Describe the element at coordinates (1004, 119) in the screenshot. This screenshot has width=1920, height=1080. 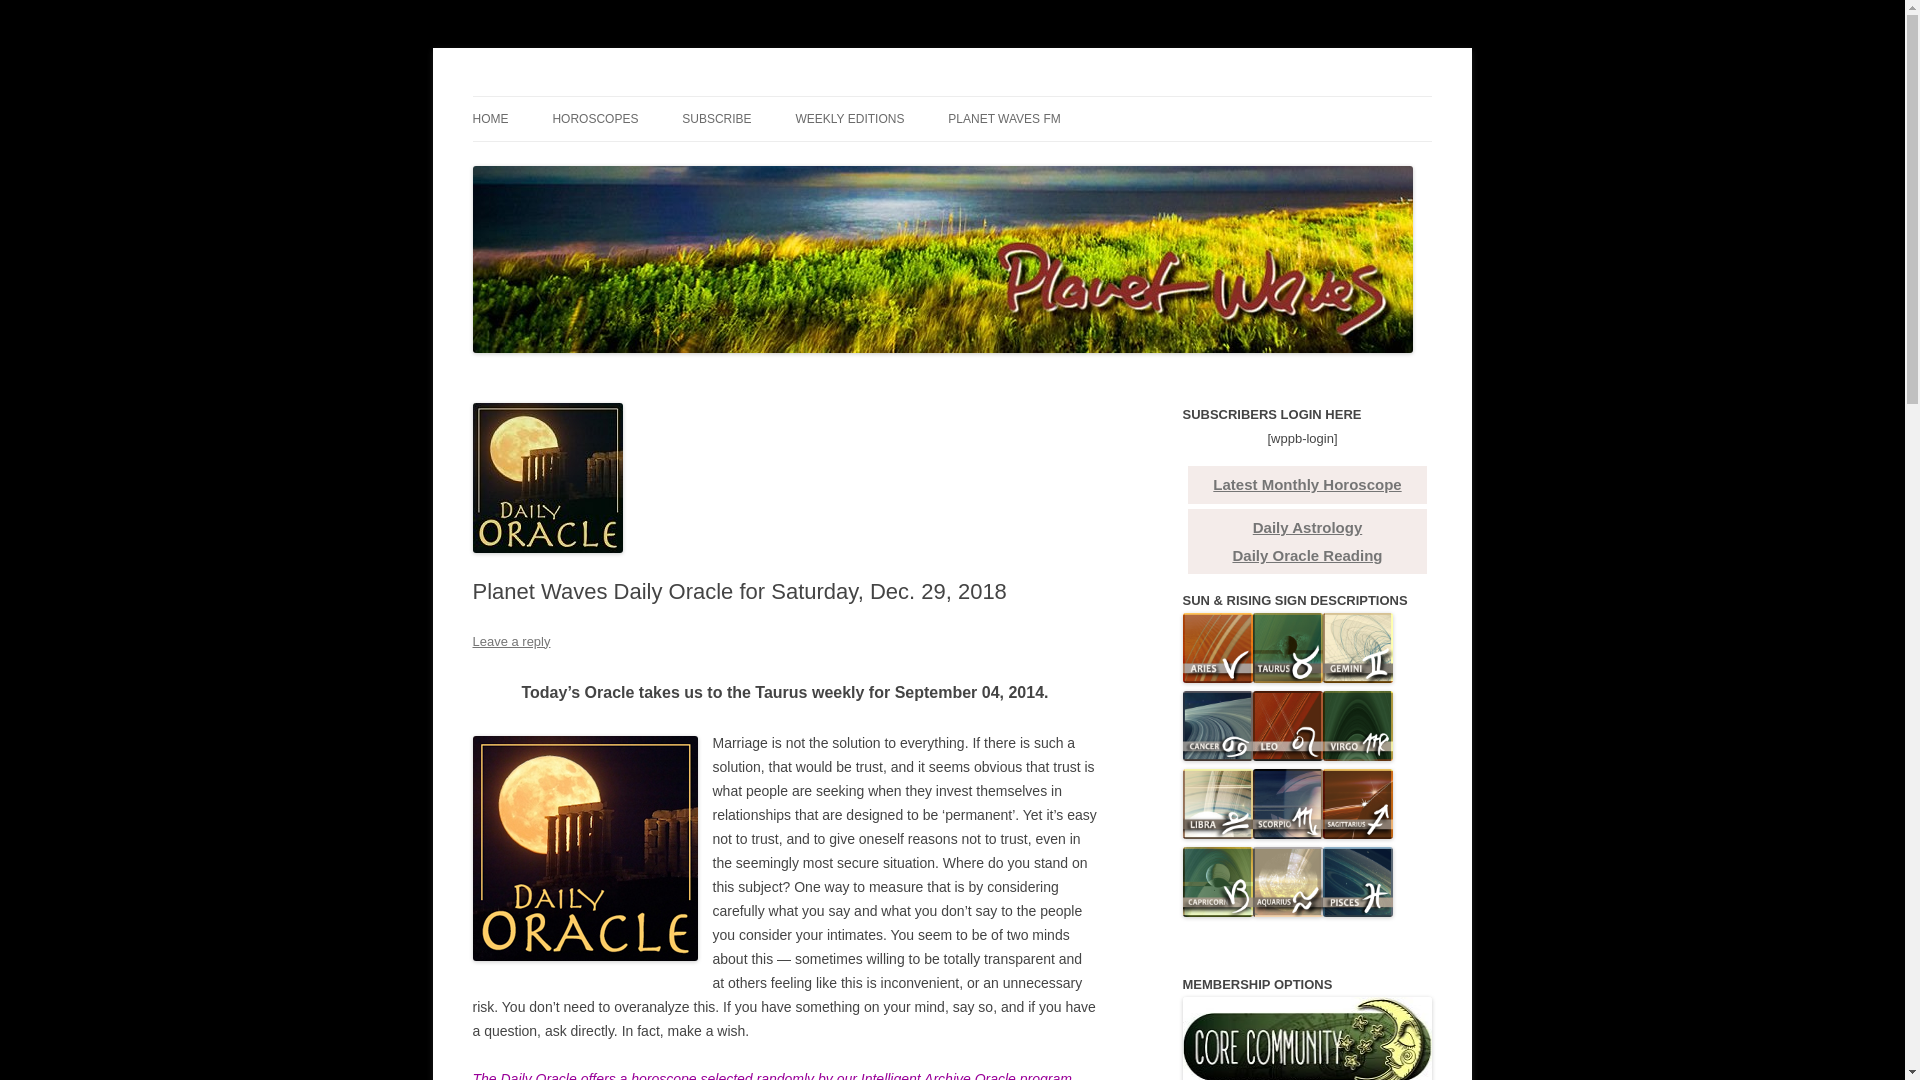
I see `PLANET WAVES FM` at that location.